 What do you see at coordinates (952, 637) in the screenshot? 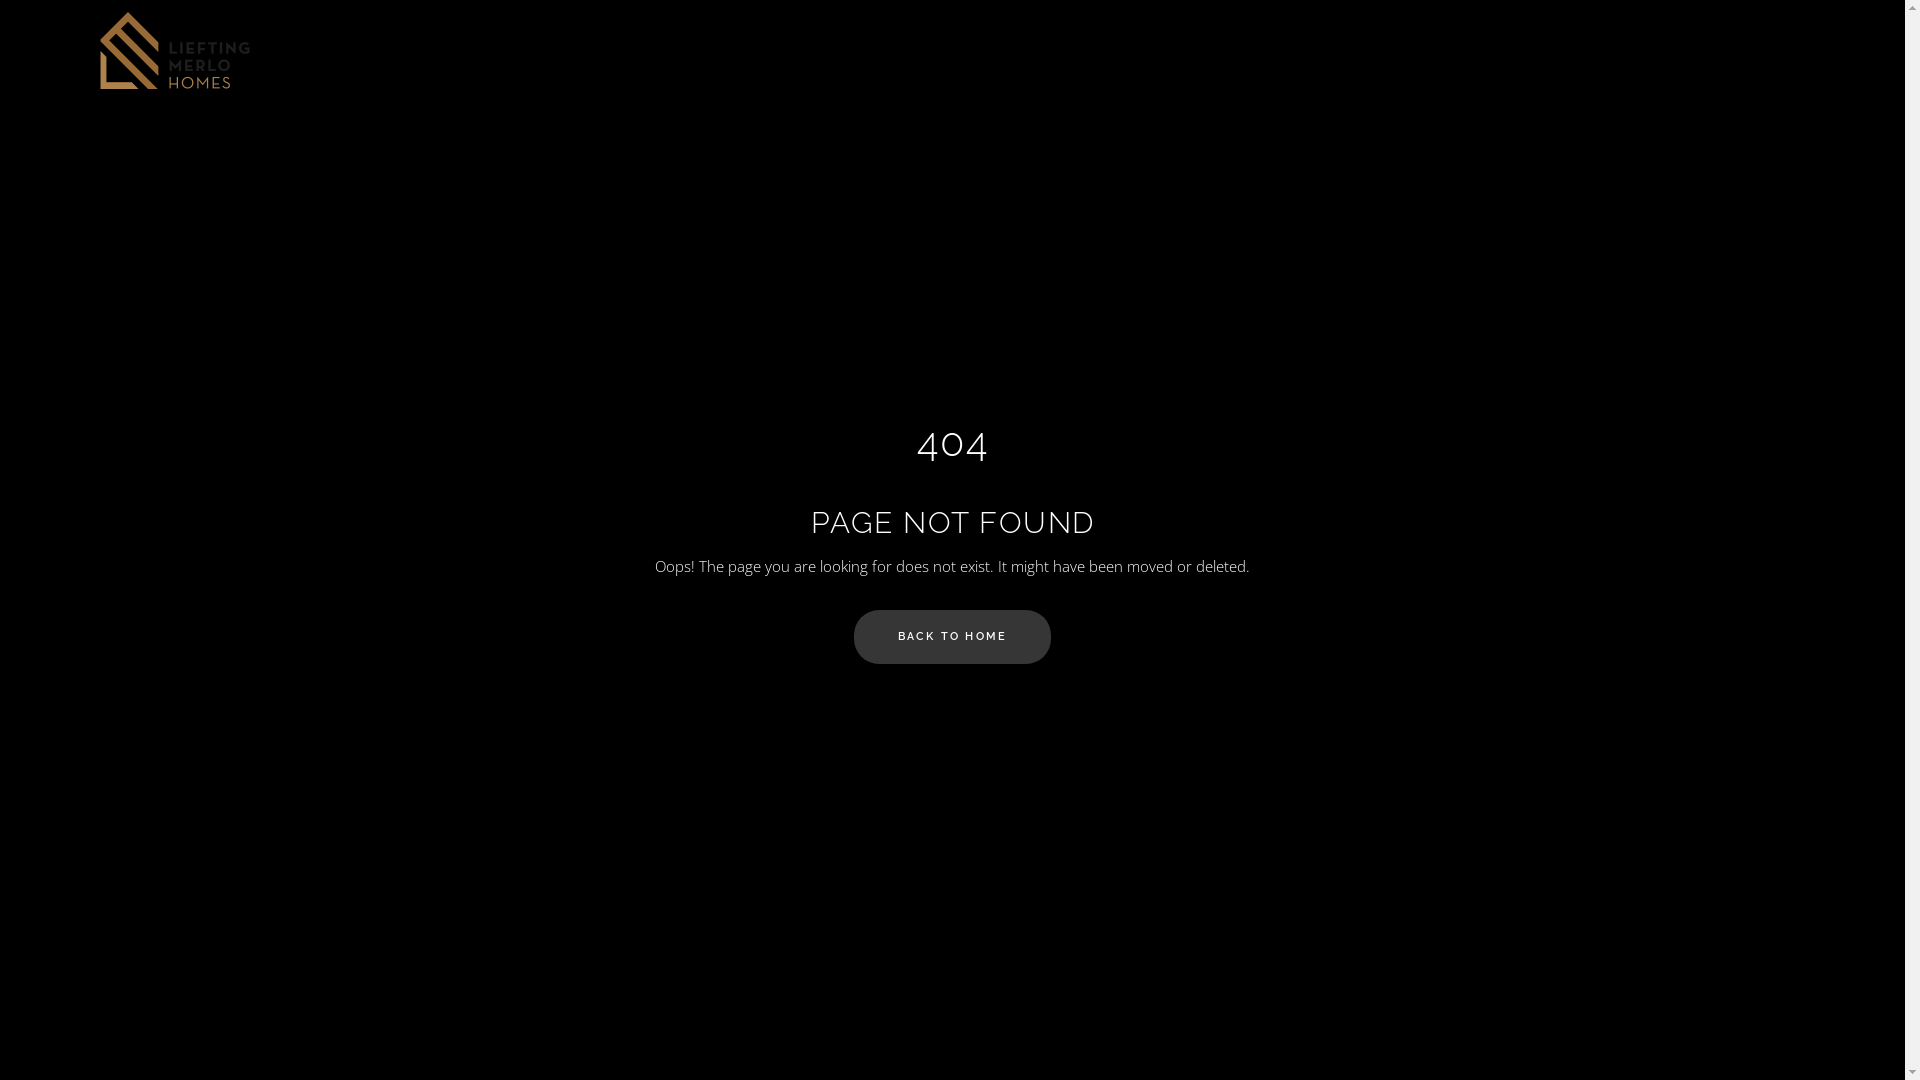
I see `BACK TO HOME` at bounding box center [952, 637].